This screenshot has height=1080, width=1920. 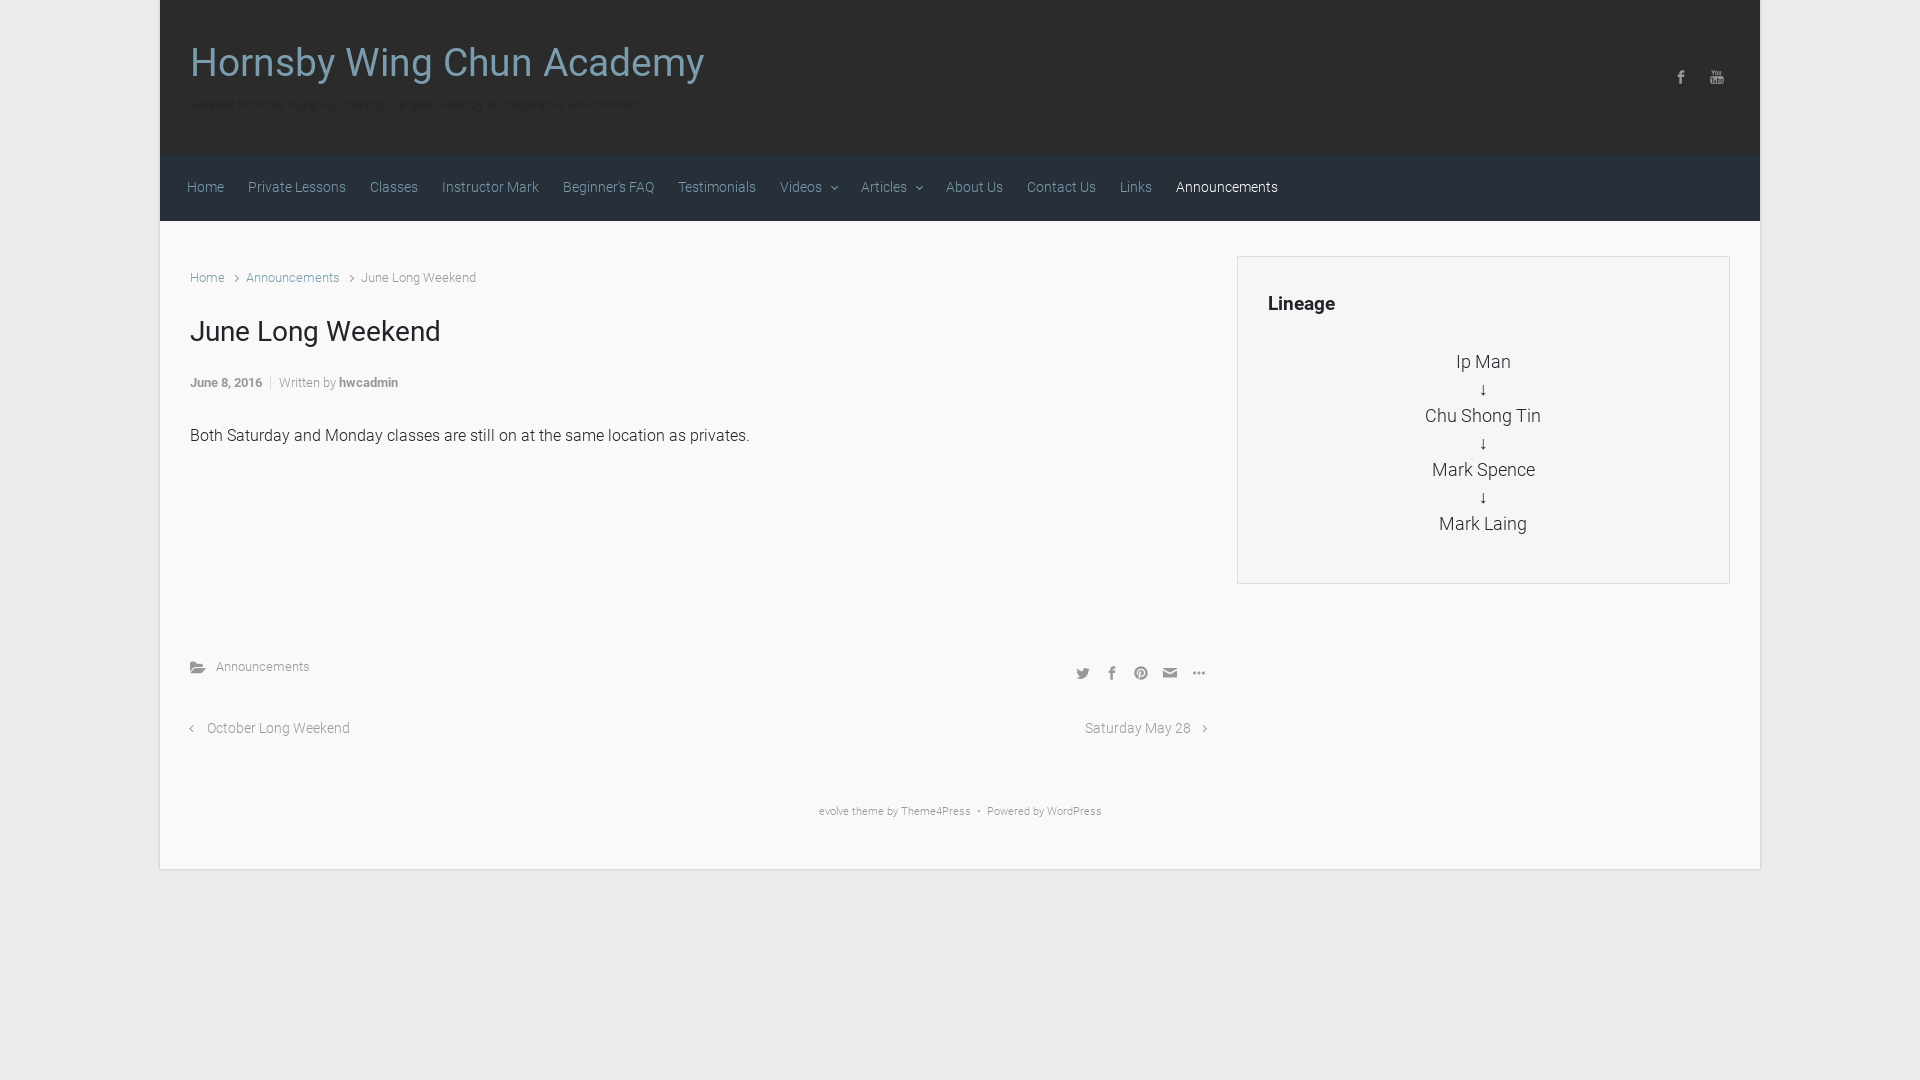 What do you see at coordinates (394, 188) in the screenshot?
I see `Classes` at bounding box center [394, 188].